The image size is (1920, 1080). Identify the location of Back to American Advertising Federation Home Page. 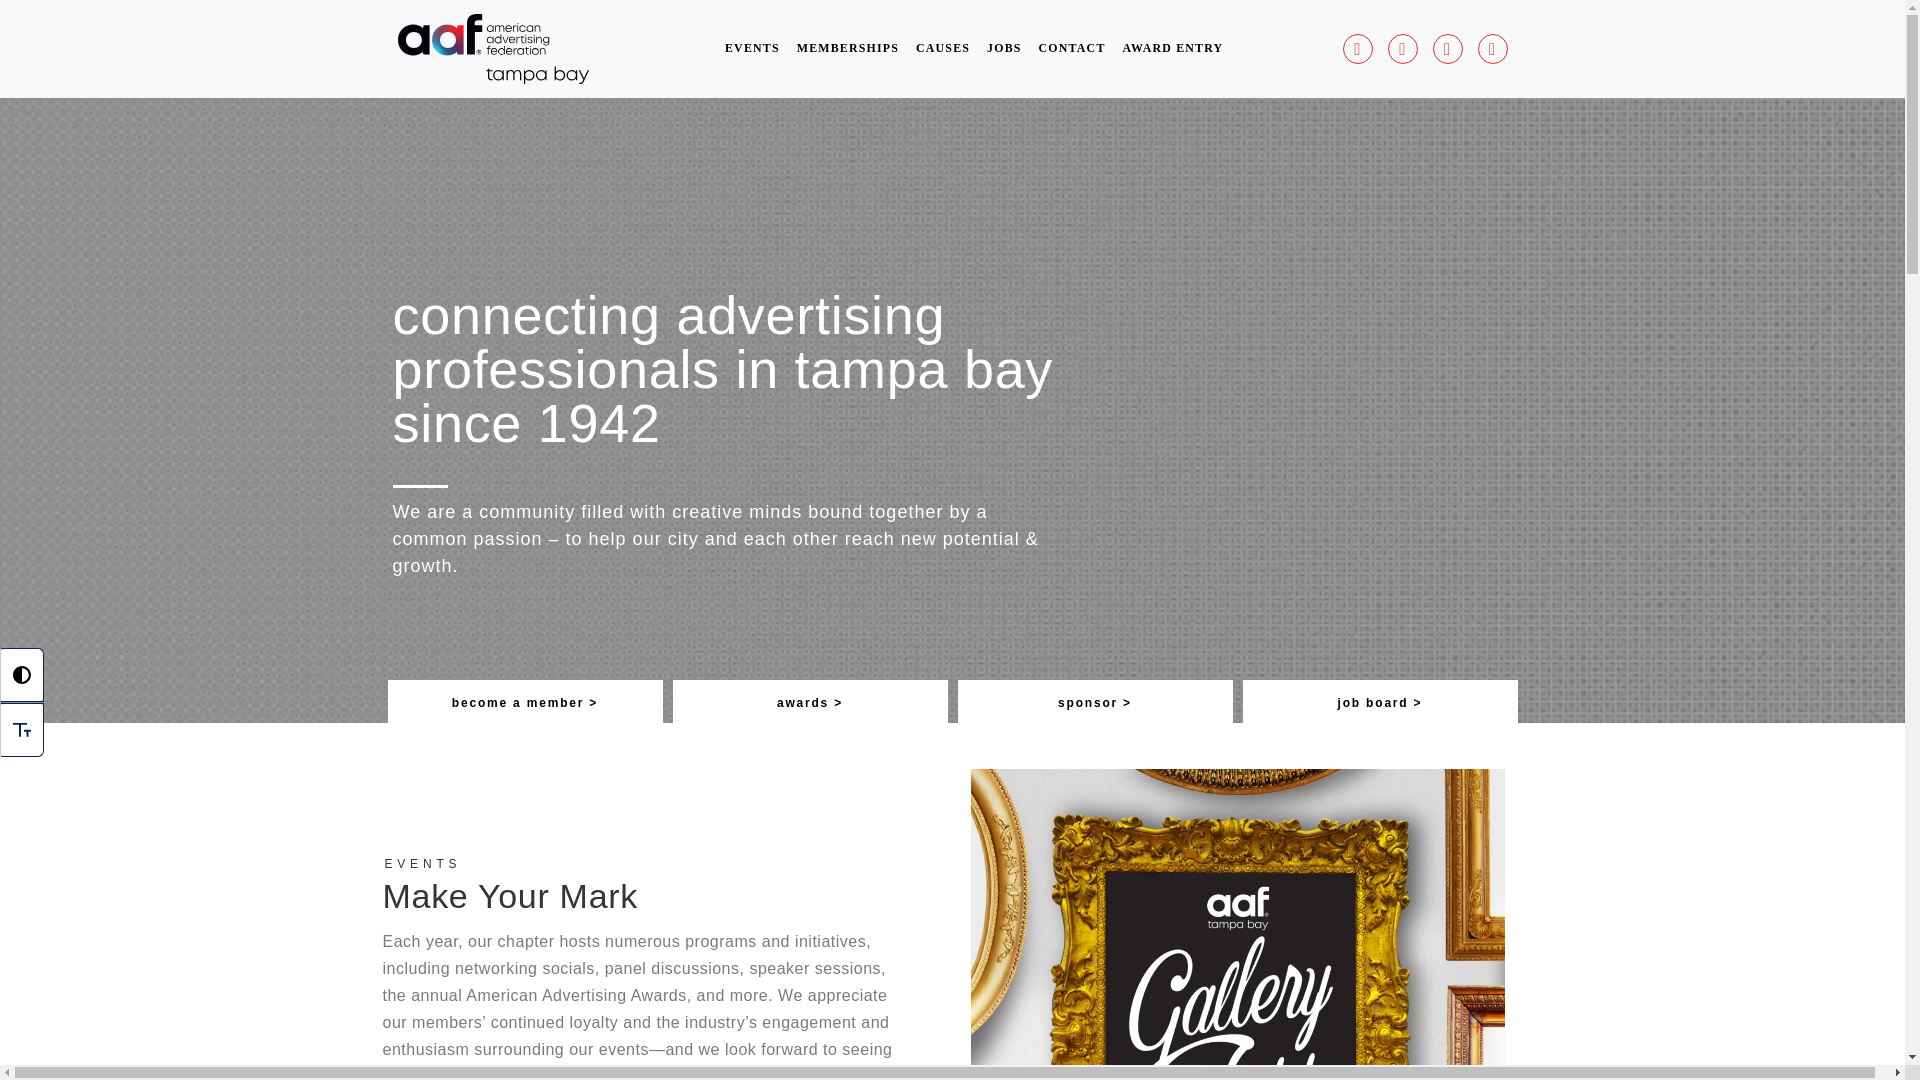
(493, 46).